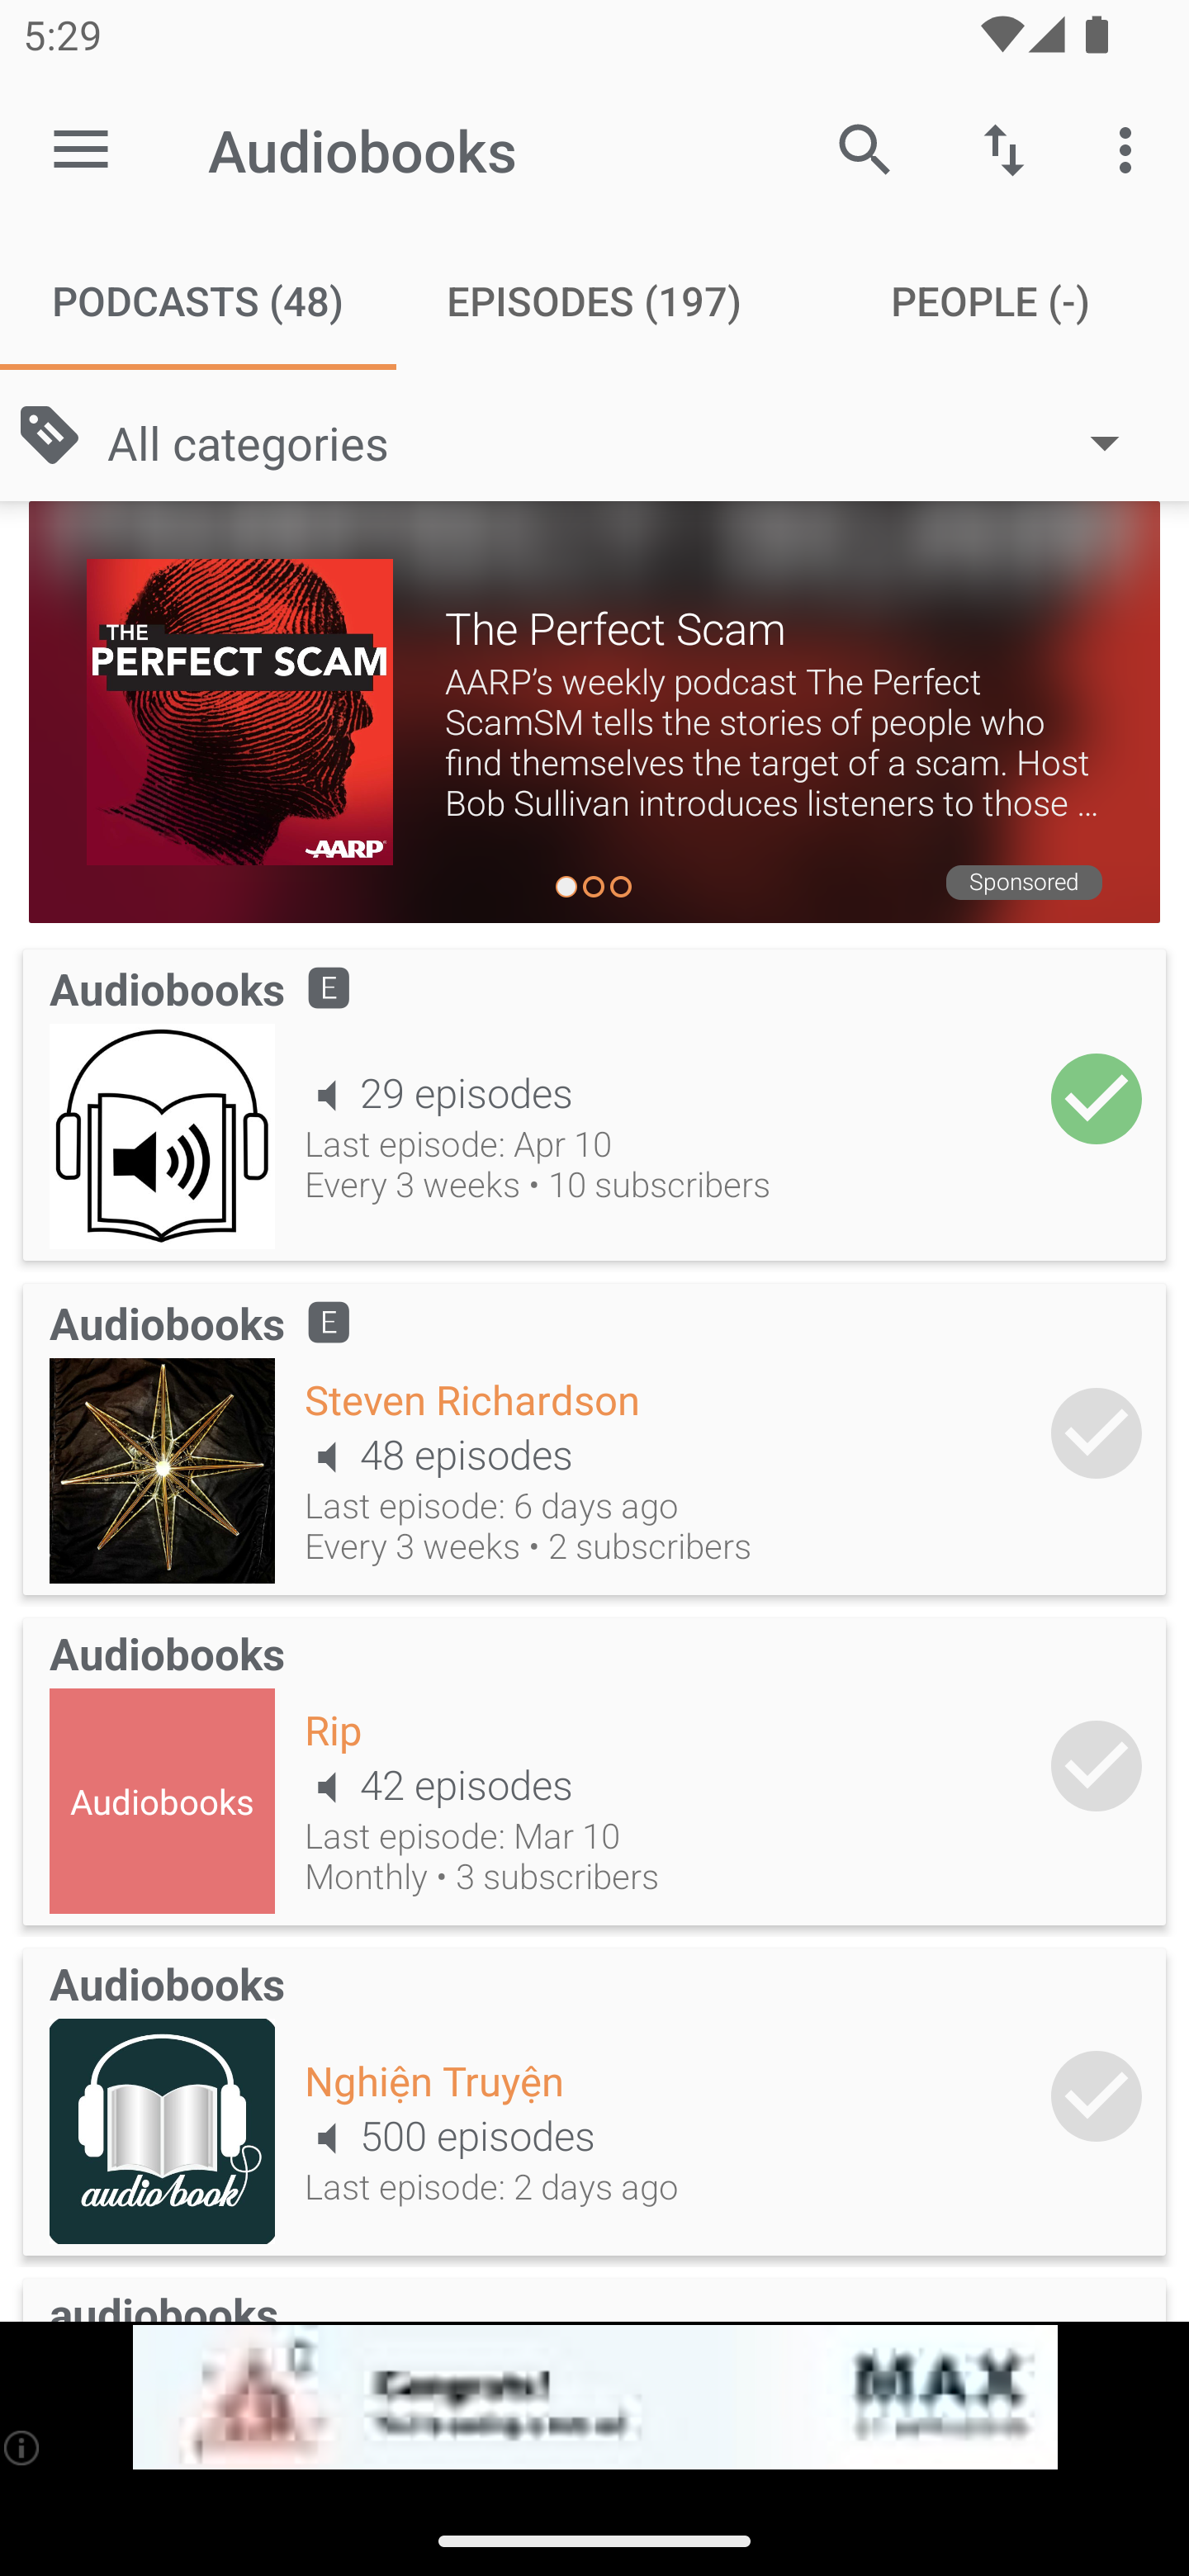  What do you see at coordinates (991, 301) in the screenshot?
I see `People (-) PEOPLE (-)` at bounding box center [991, 301].